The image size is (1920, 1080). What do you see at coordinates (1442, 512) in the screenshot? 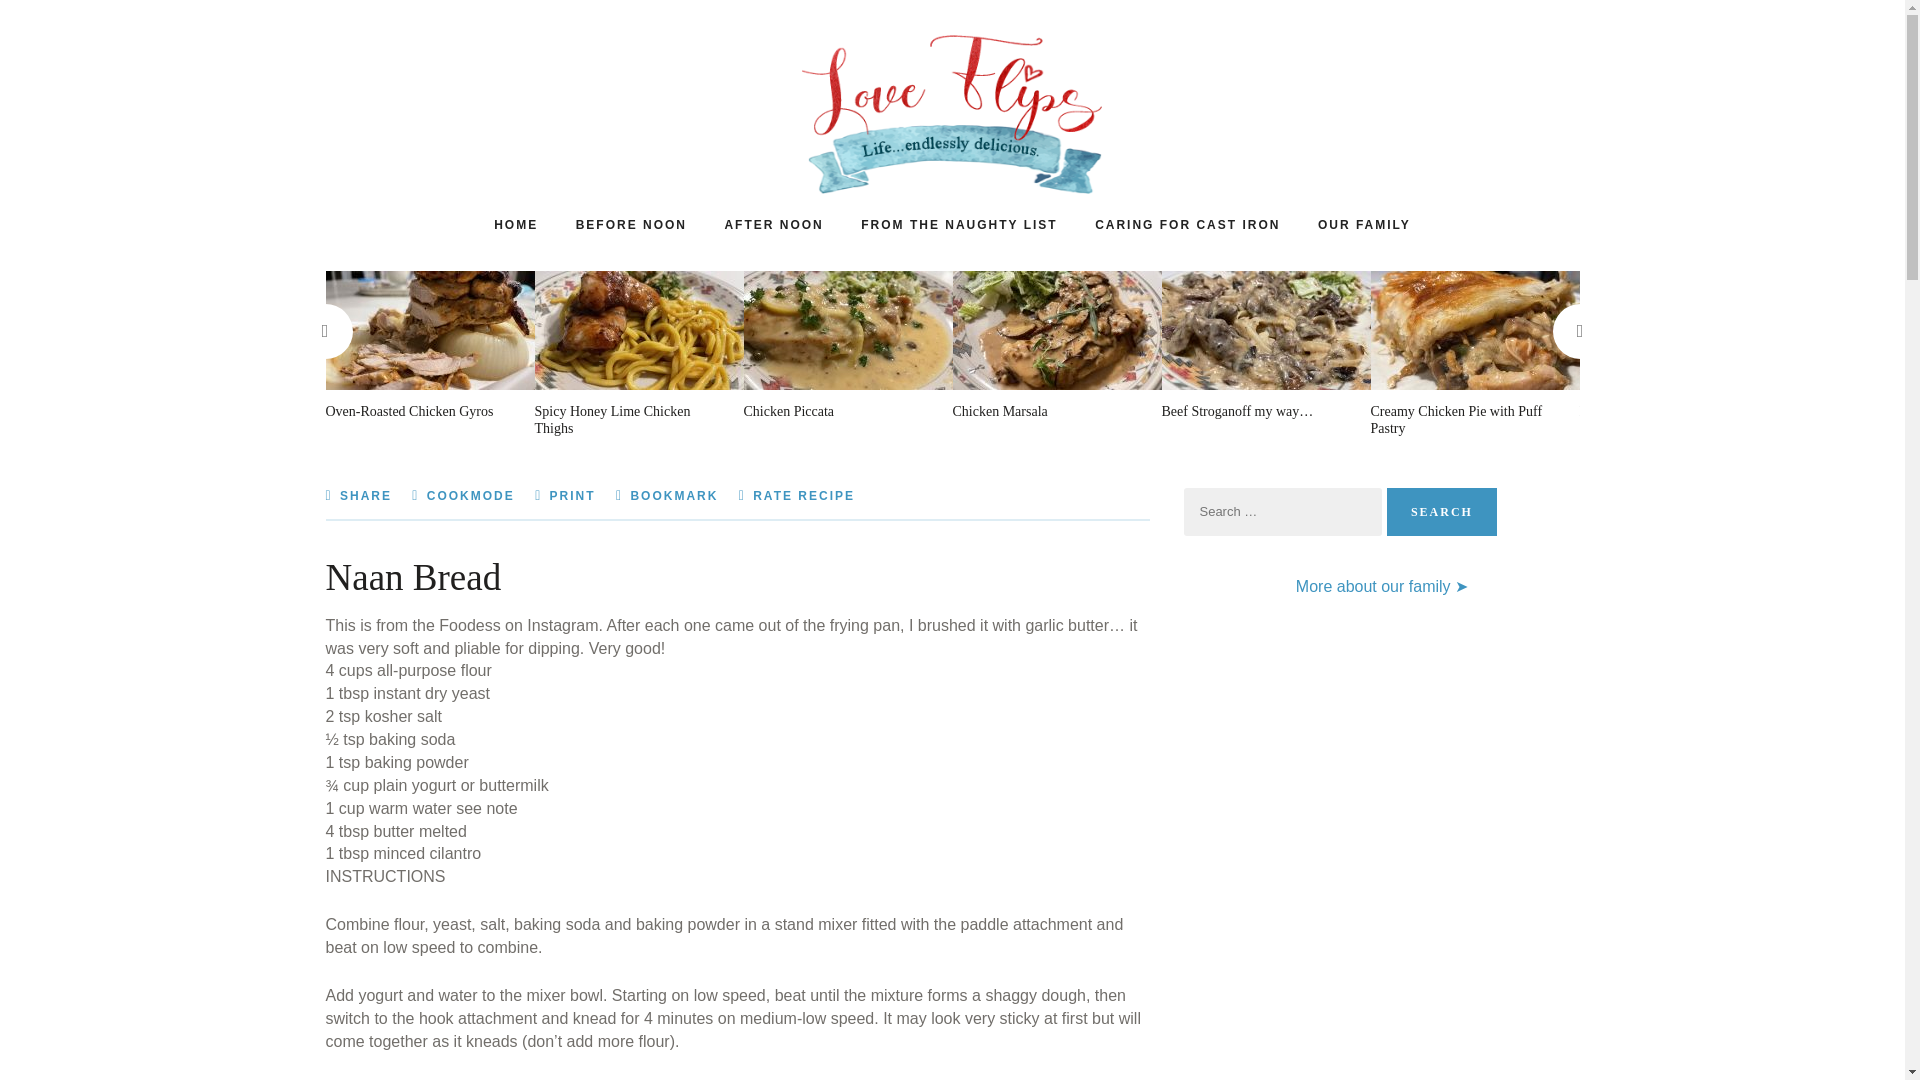
I see `Search` at bounding box center [1442, 512].